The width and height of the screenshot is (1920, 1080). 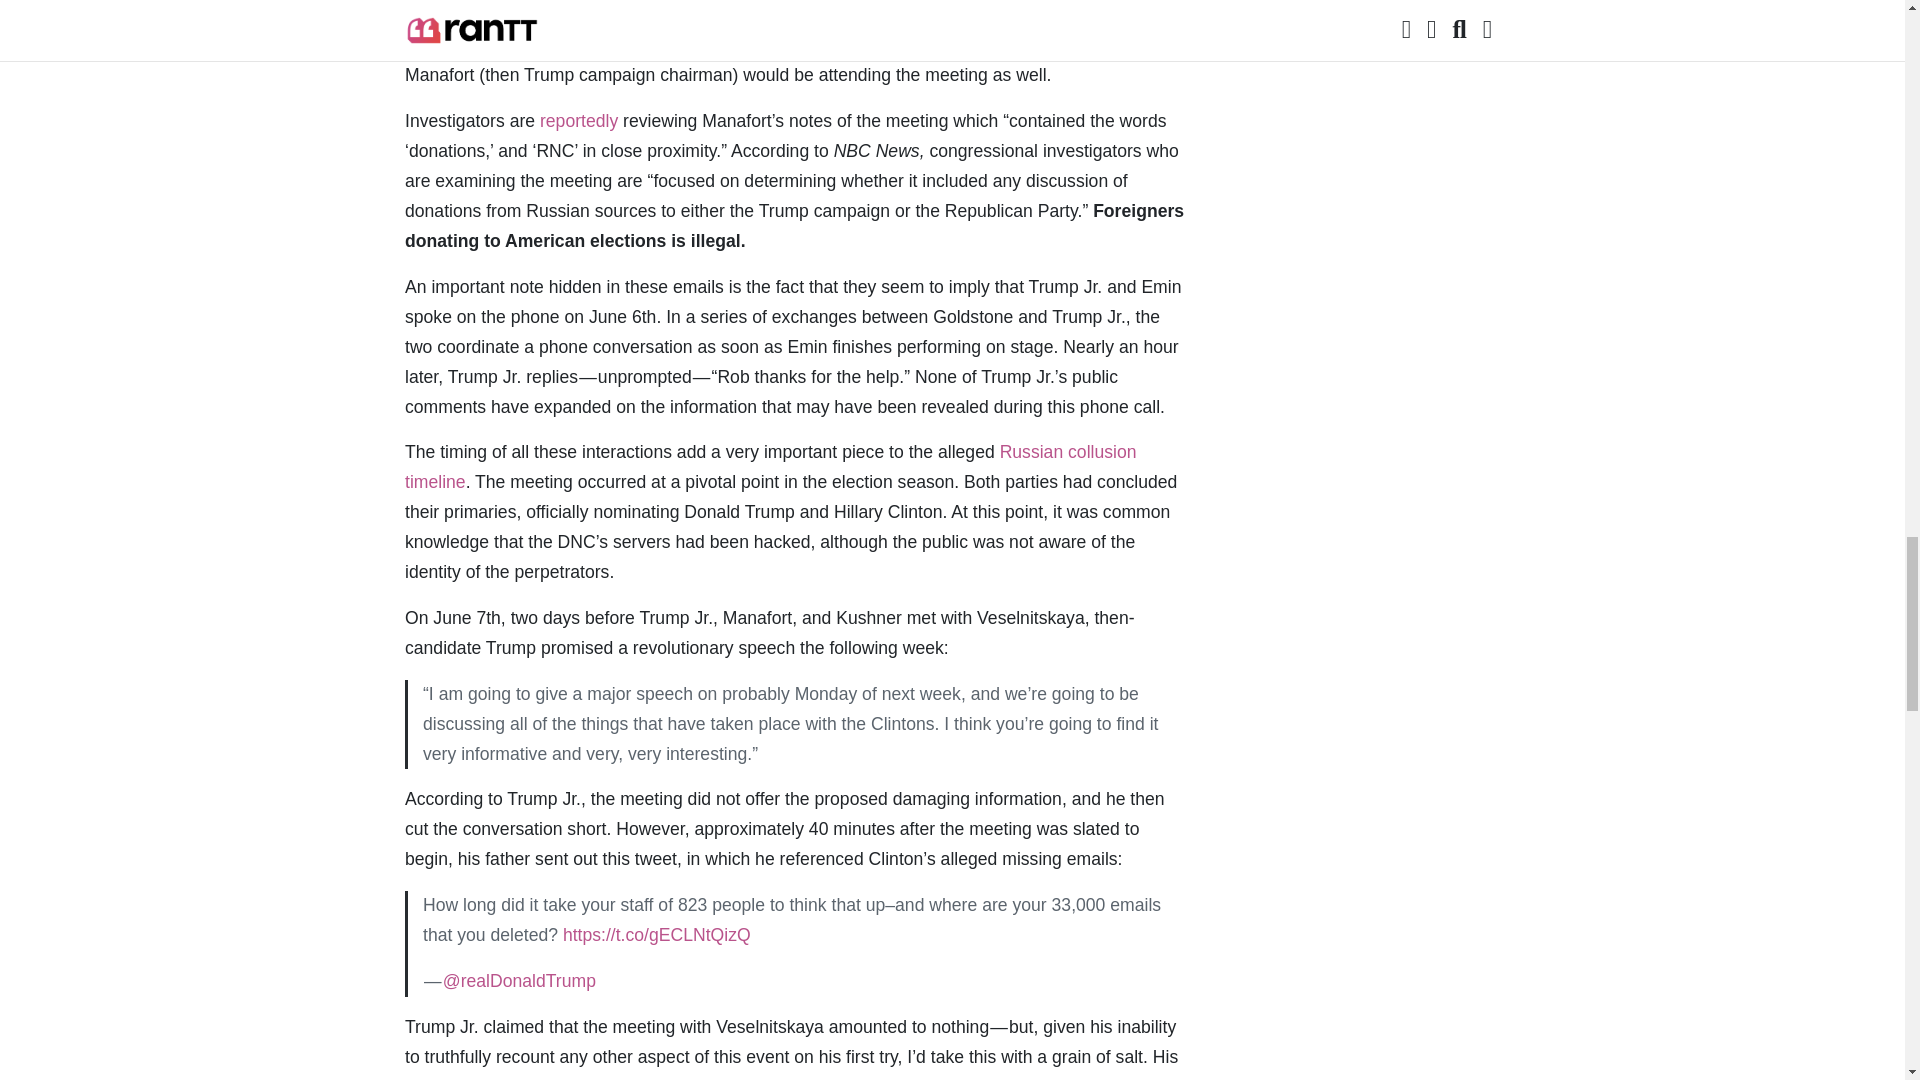 What do you see at coordinates (578, 120) in the screenshot?
I see `reportedly` at bounding box center [578, 120].